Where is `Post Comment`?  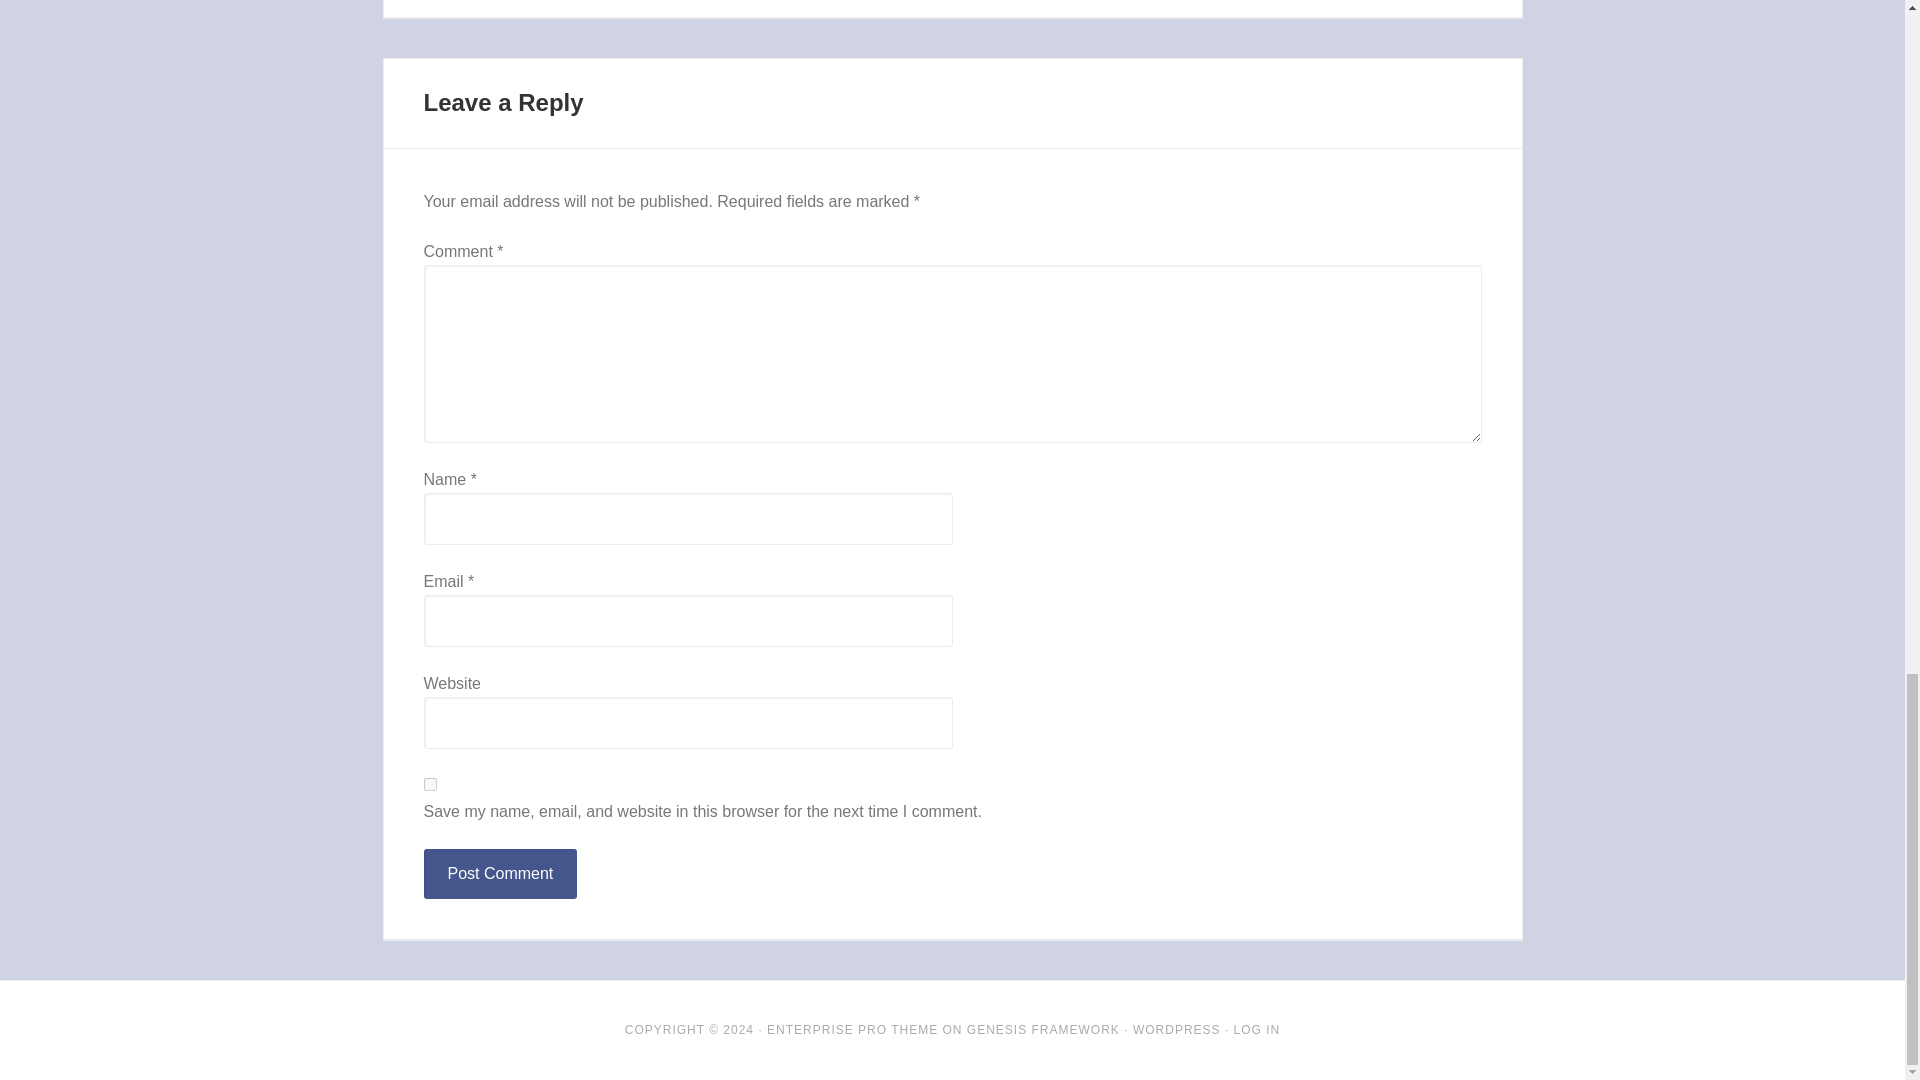
Post Comment is located at coordinates (500, 873).